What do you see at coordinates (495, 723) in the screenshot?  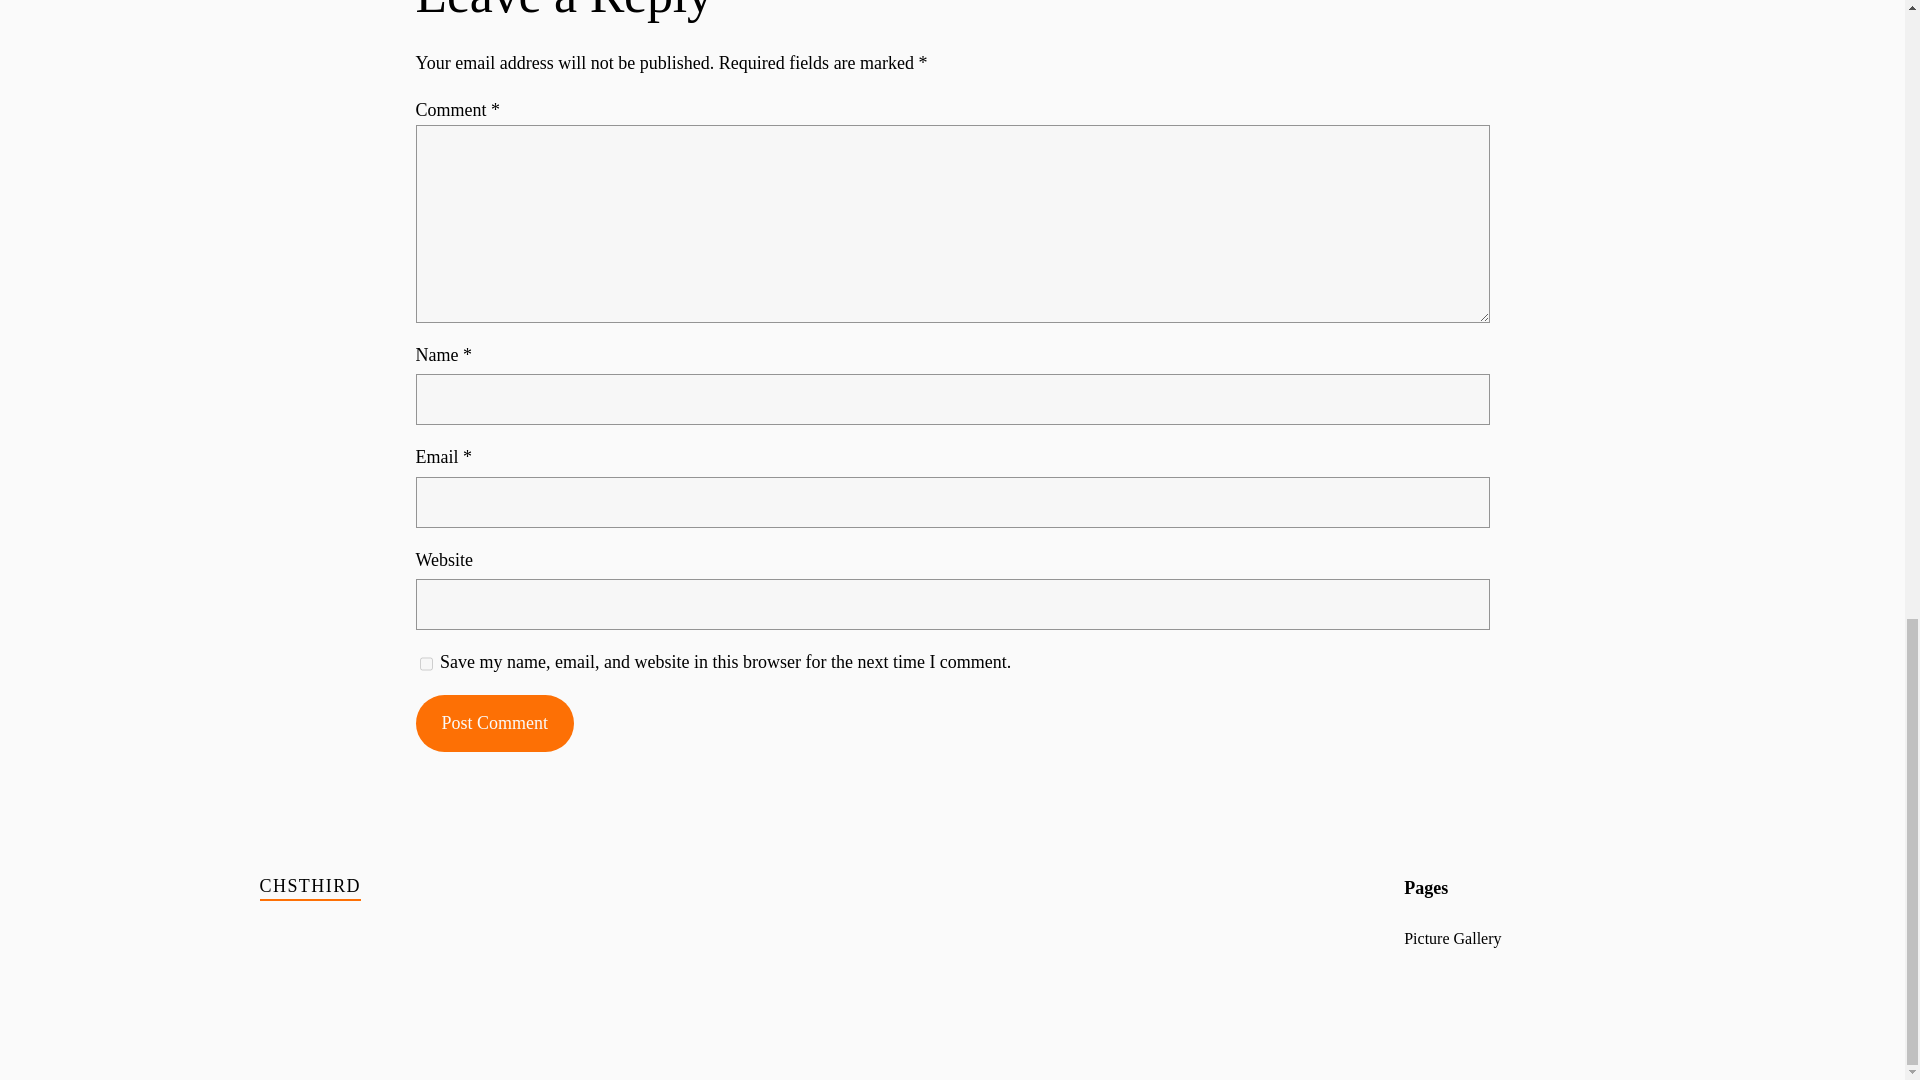 I see `Post Comment` at bounding box center [495, 723].